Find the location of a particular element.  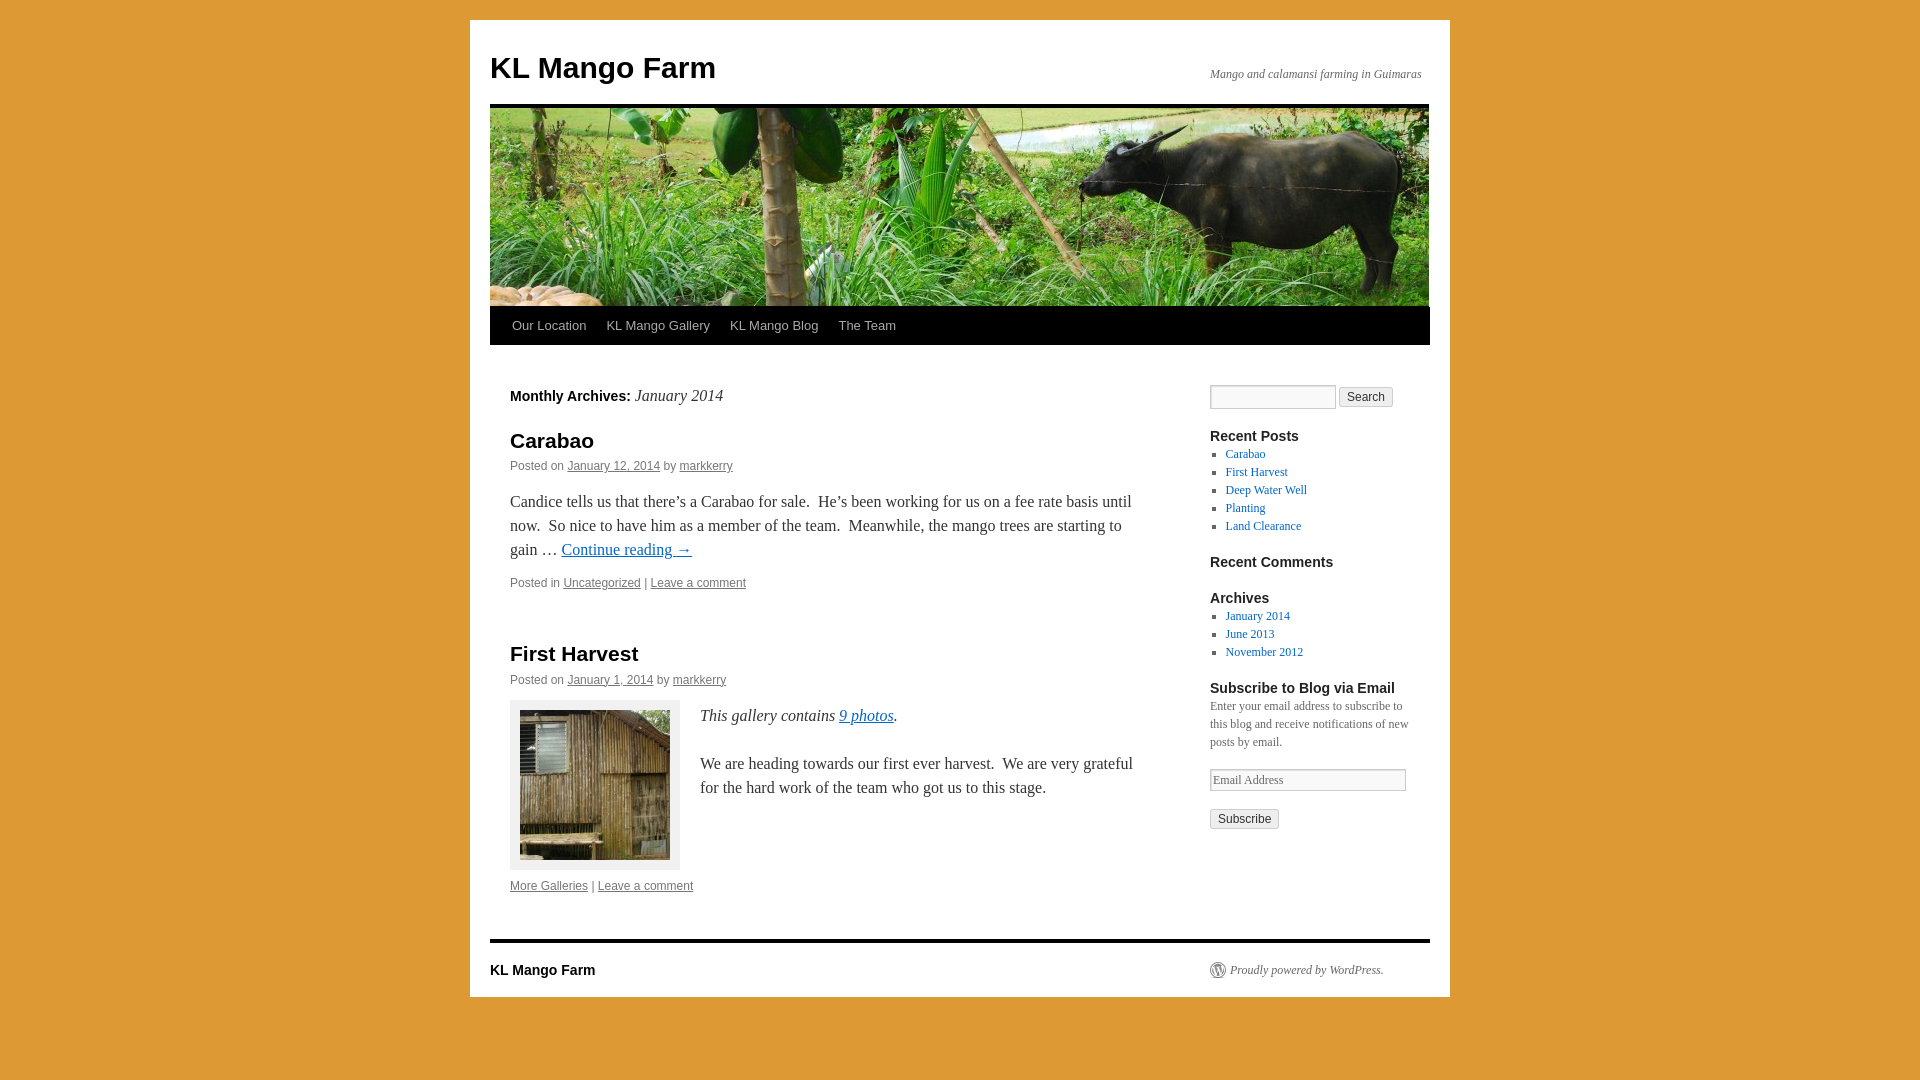

View Galleries is located at coordinates (548, 886).